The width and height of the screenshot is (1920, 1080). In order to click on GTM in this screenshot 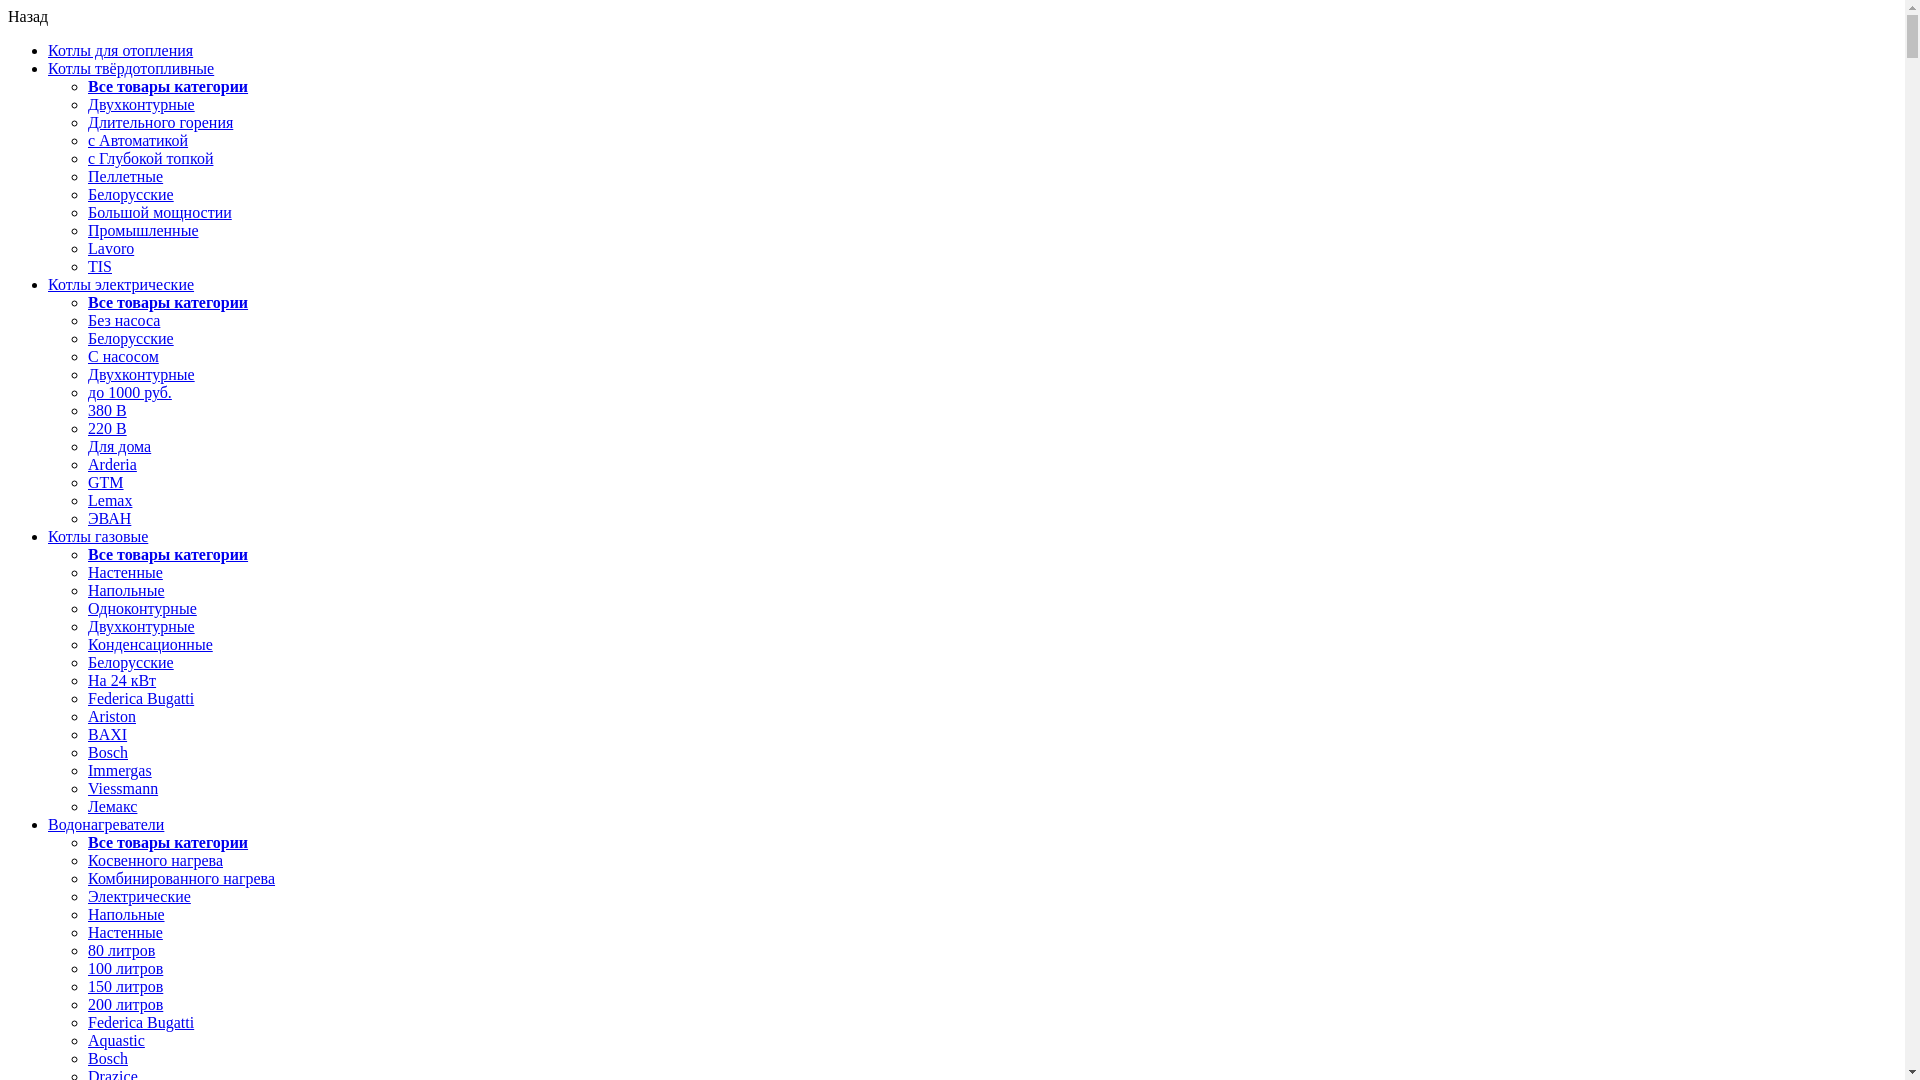, I will do `click(106, 482)`.